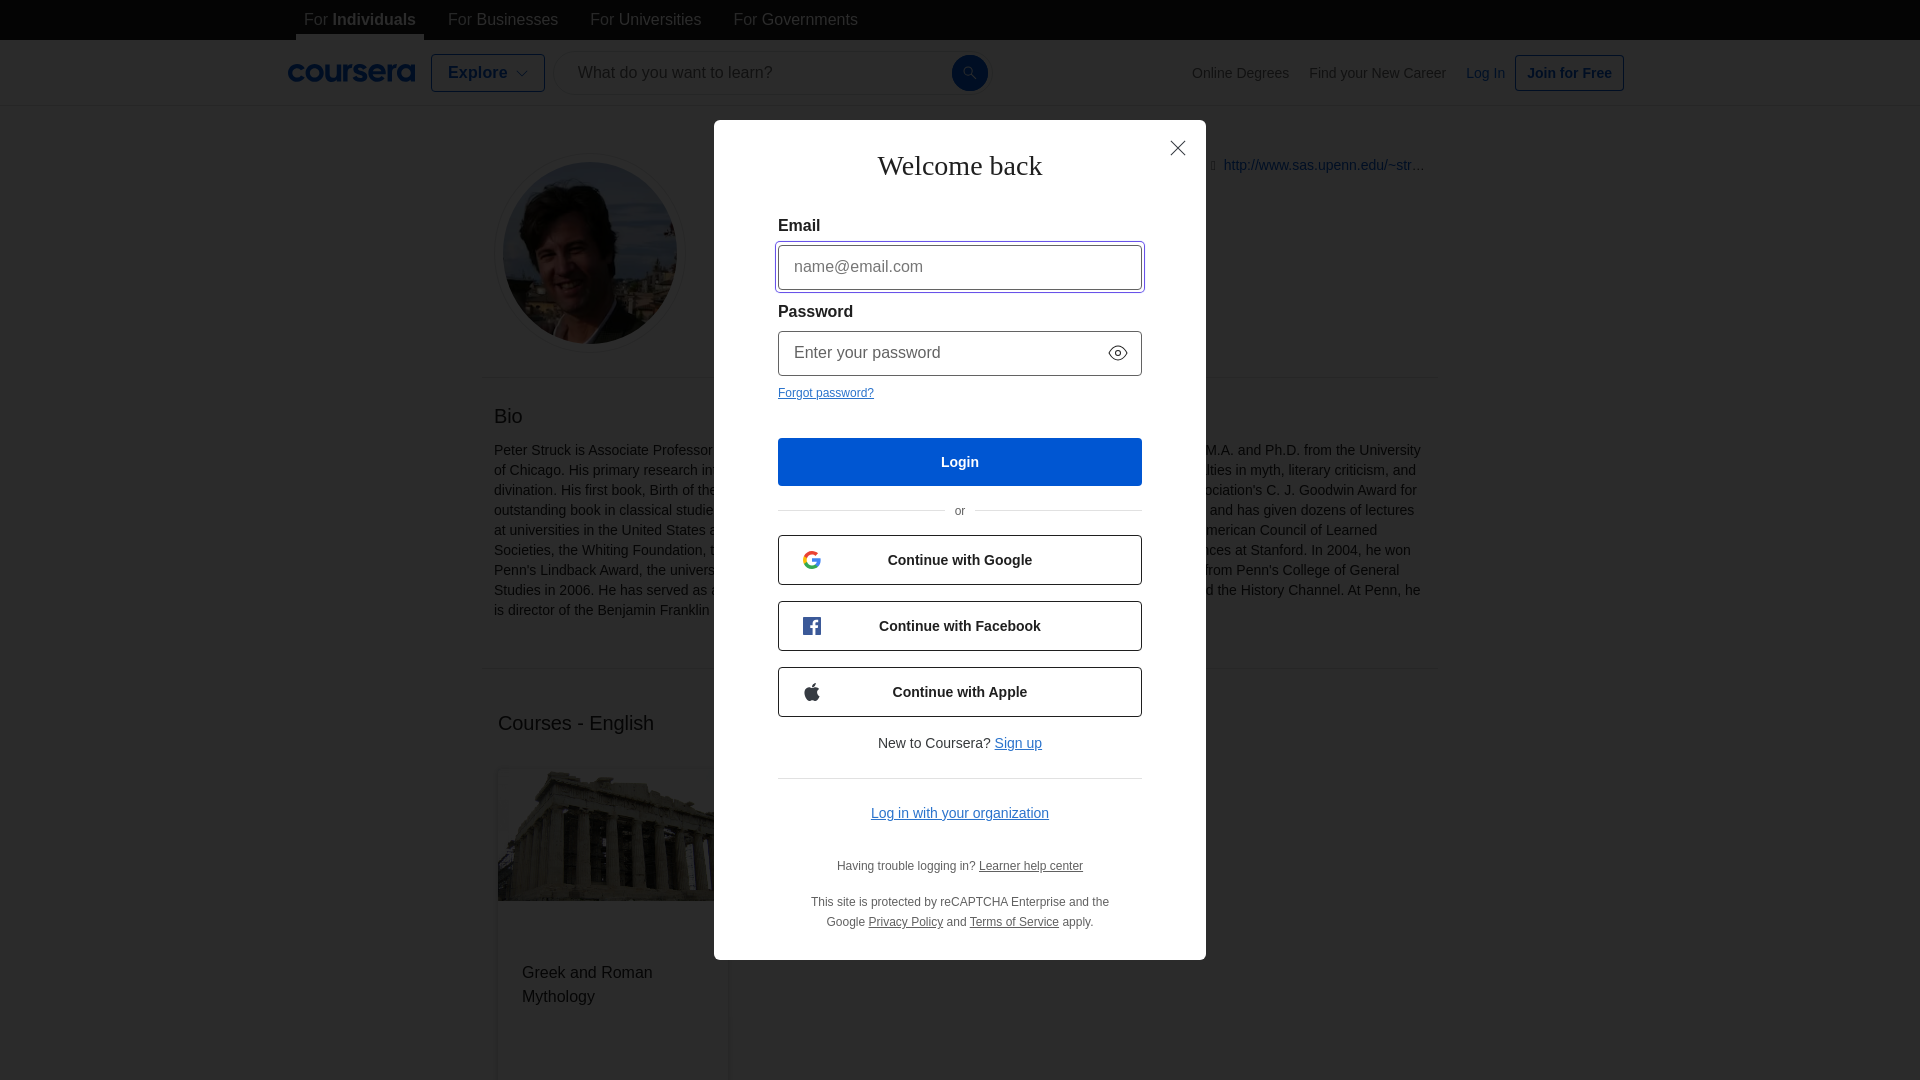 This screenshot has width=1920, height=1080. What do you see at coordinates (360, 20) in the screenshot?
I see `For Individuals` at bounding box center [360, 20].